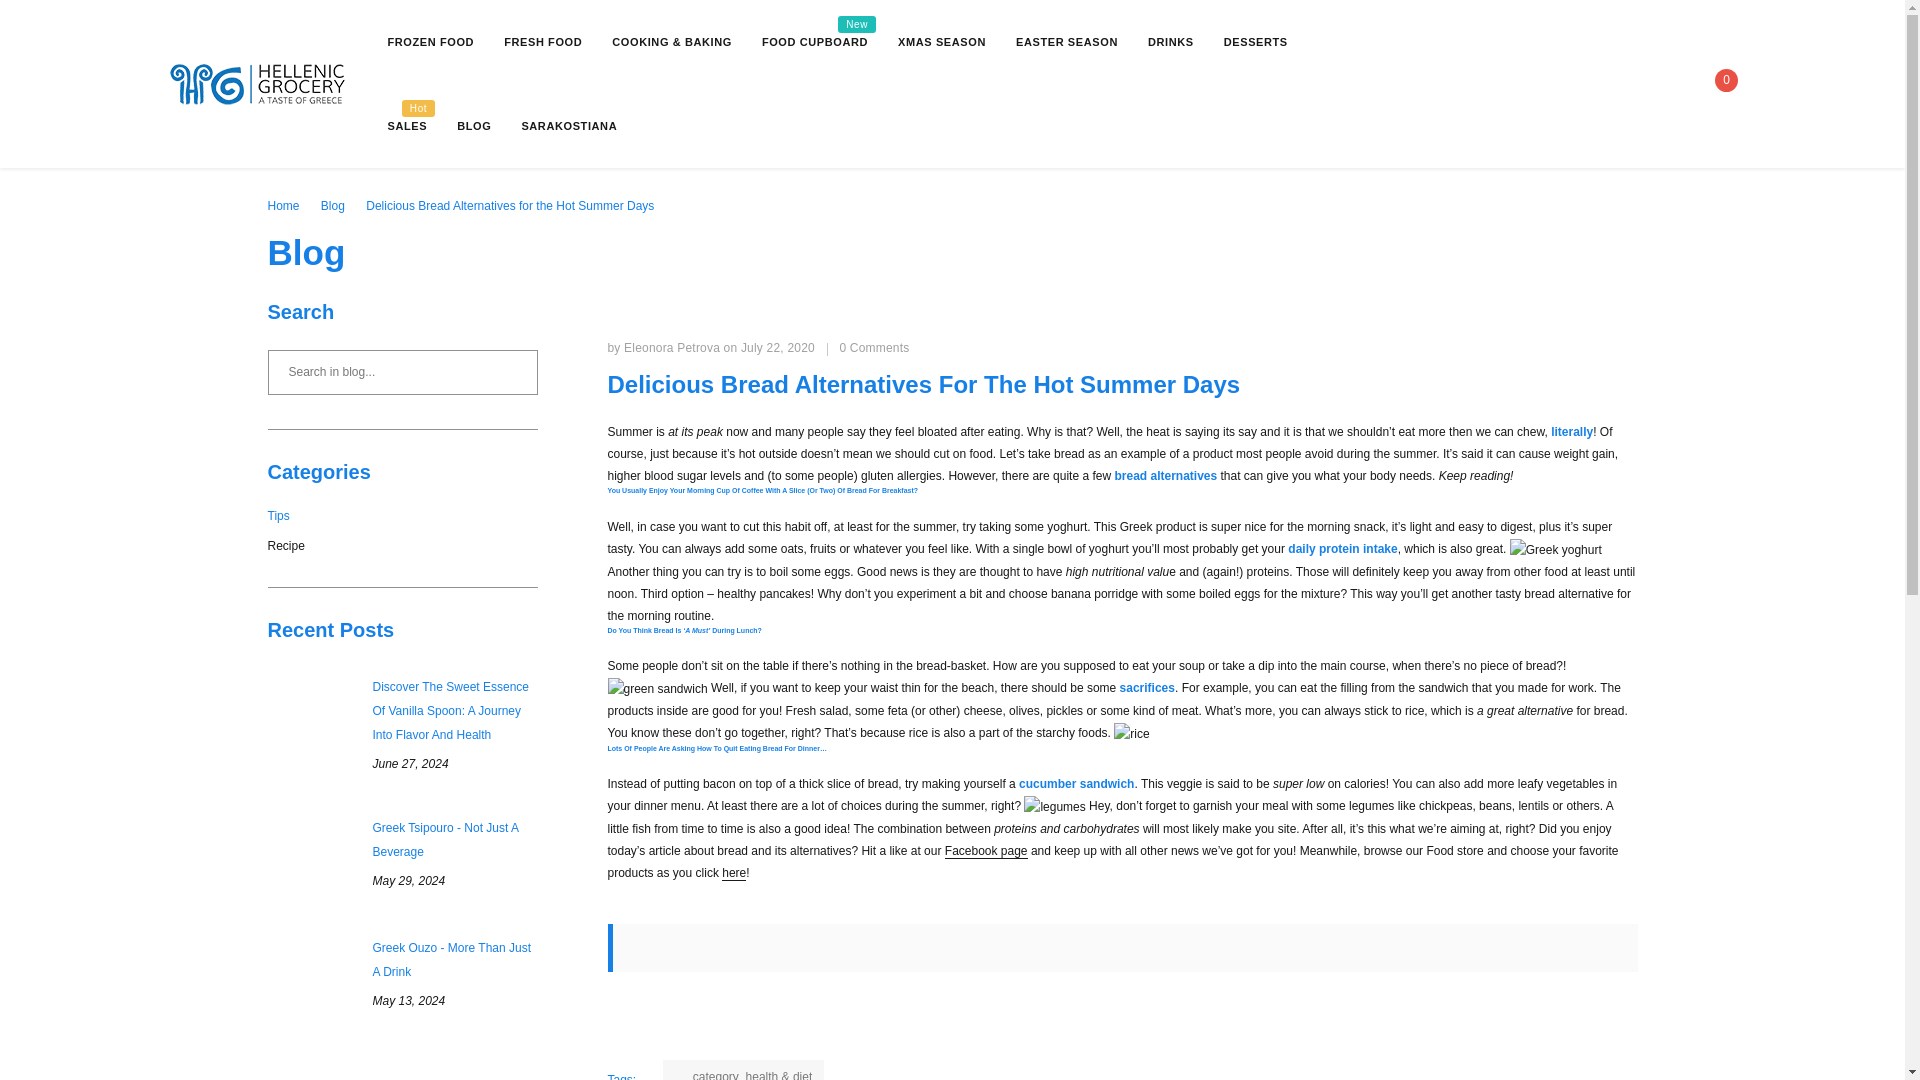 This screenshot has width=1920, height=1080. Describe the element at coordinates (402, 544) in the screenshot. I see `Recipe` at that location.